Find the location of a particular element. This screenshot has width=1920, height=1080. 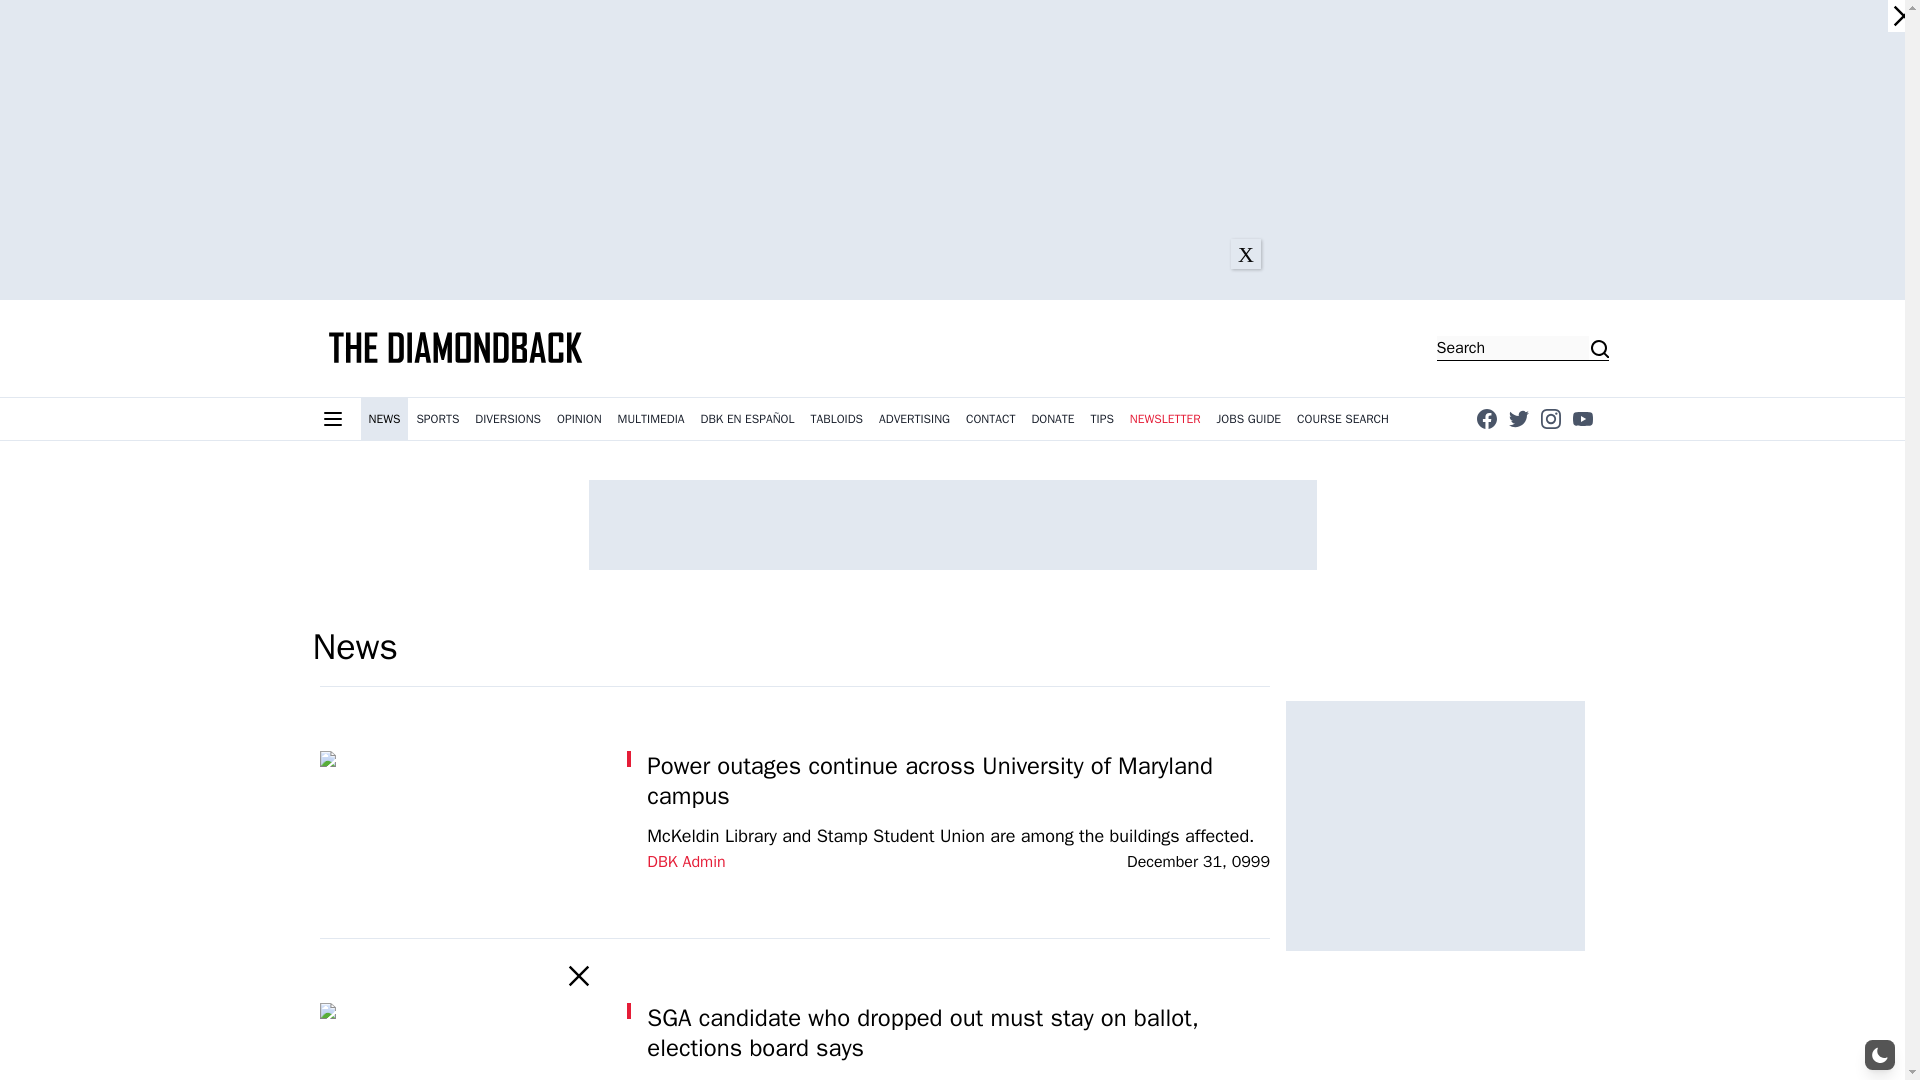

NEWS is located at coordinates (384, 418).